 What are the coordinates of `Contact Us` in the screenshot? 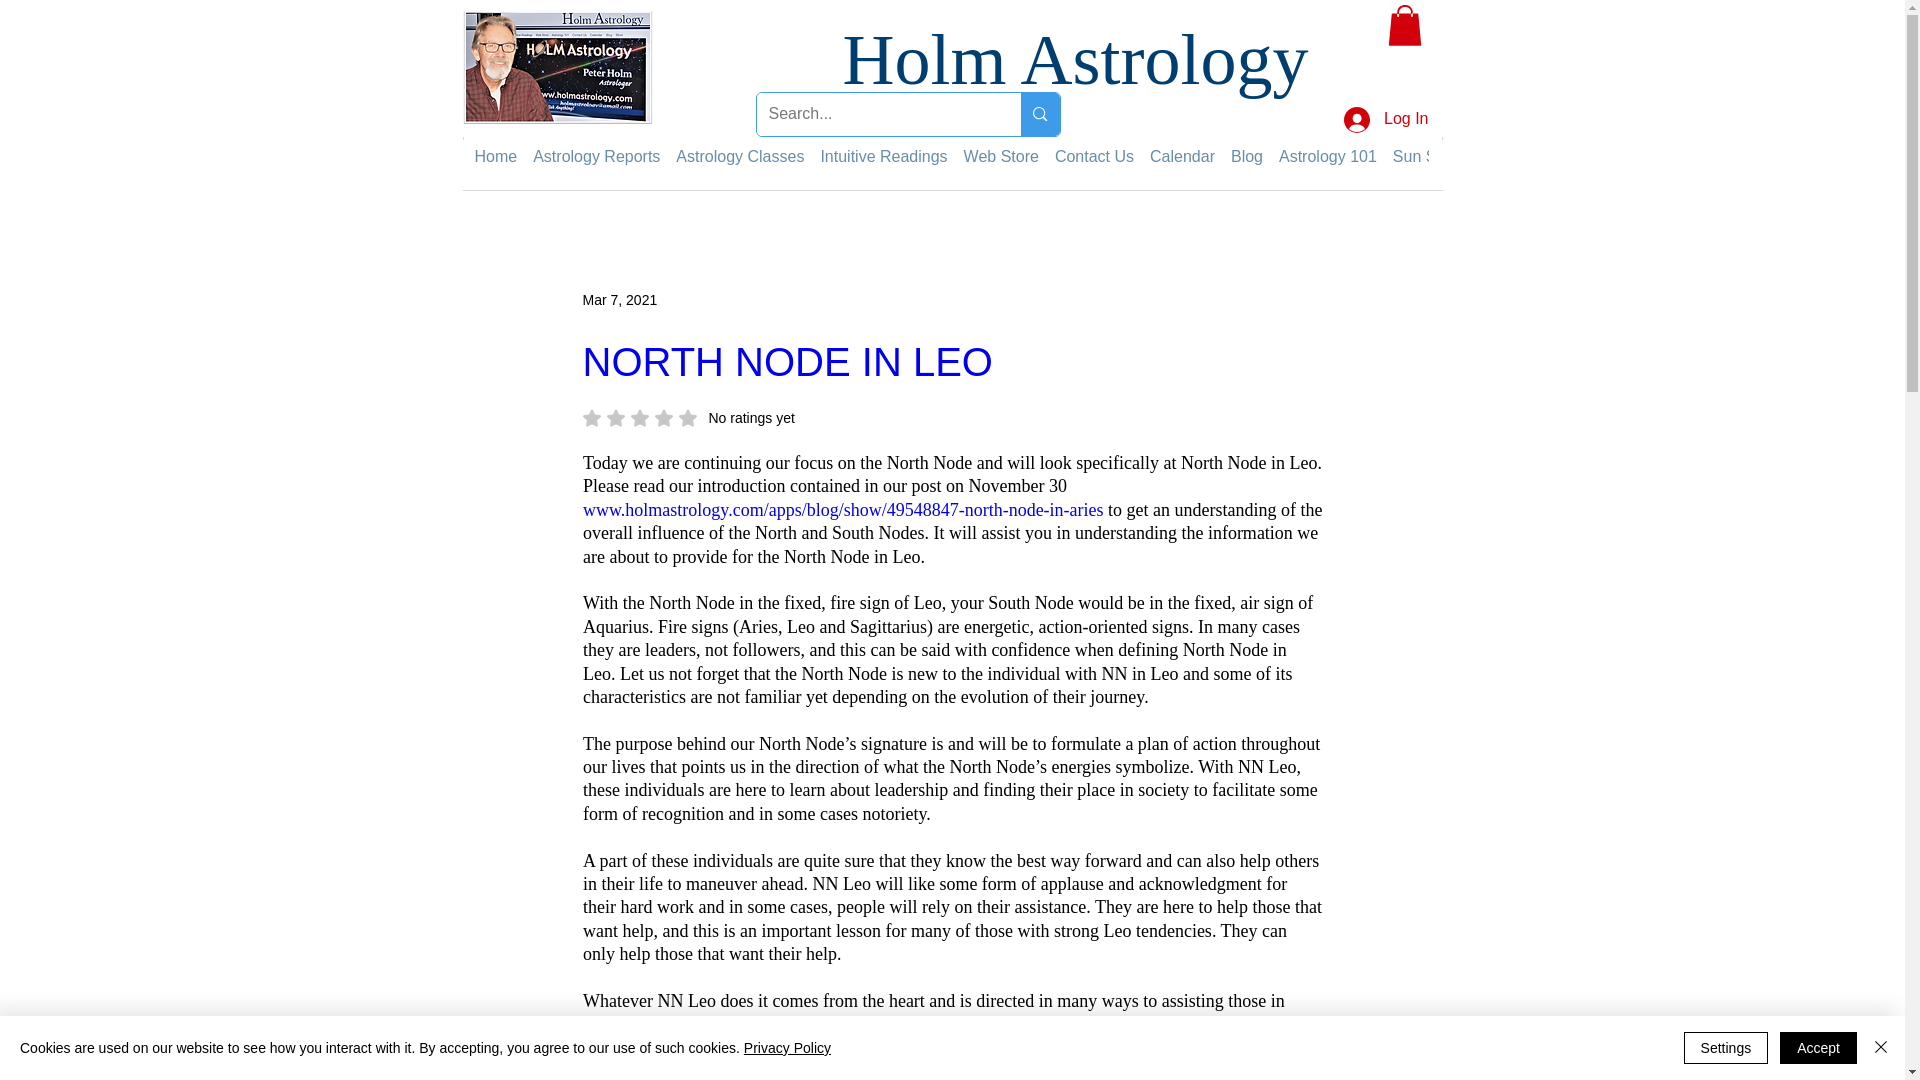 It's located at (1094, 156).